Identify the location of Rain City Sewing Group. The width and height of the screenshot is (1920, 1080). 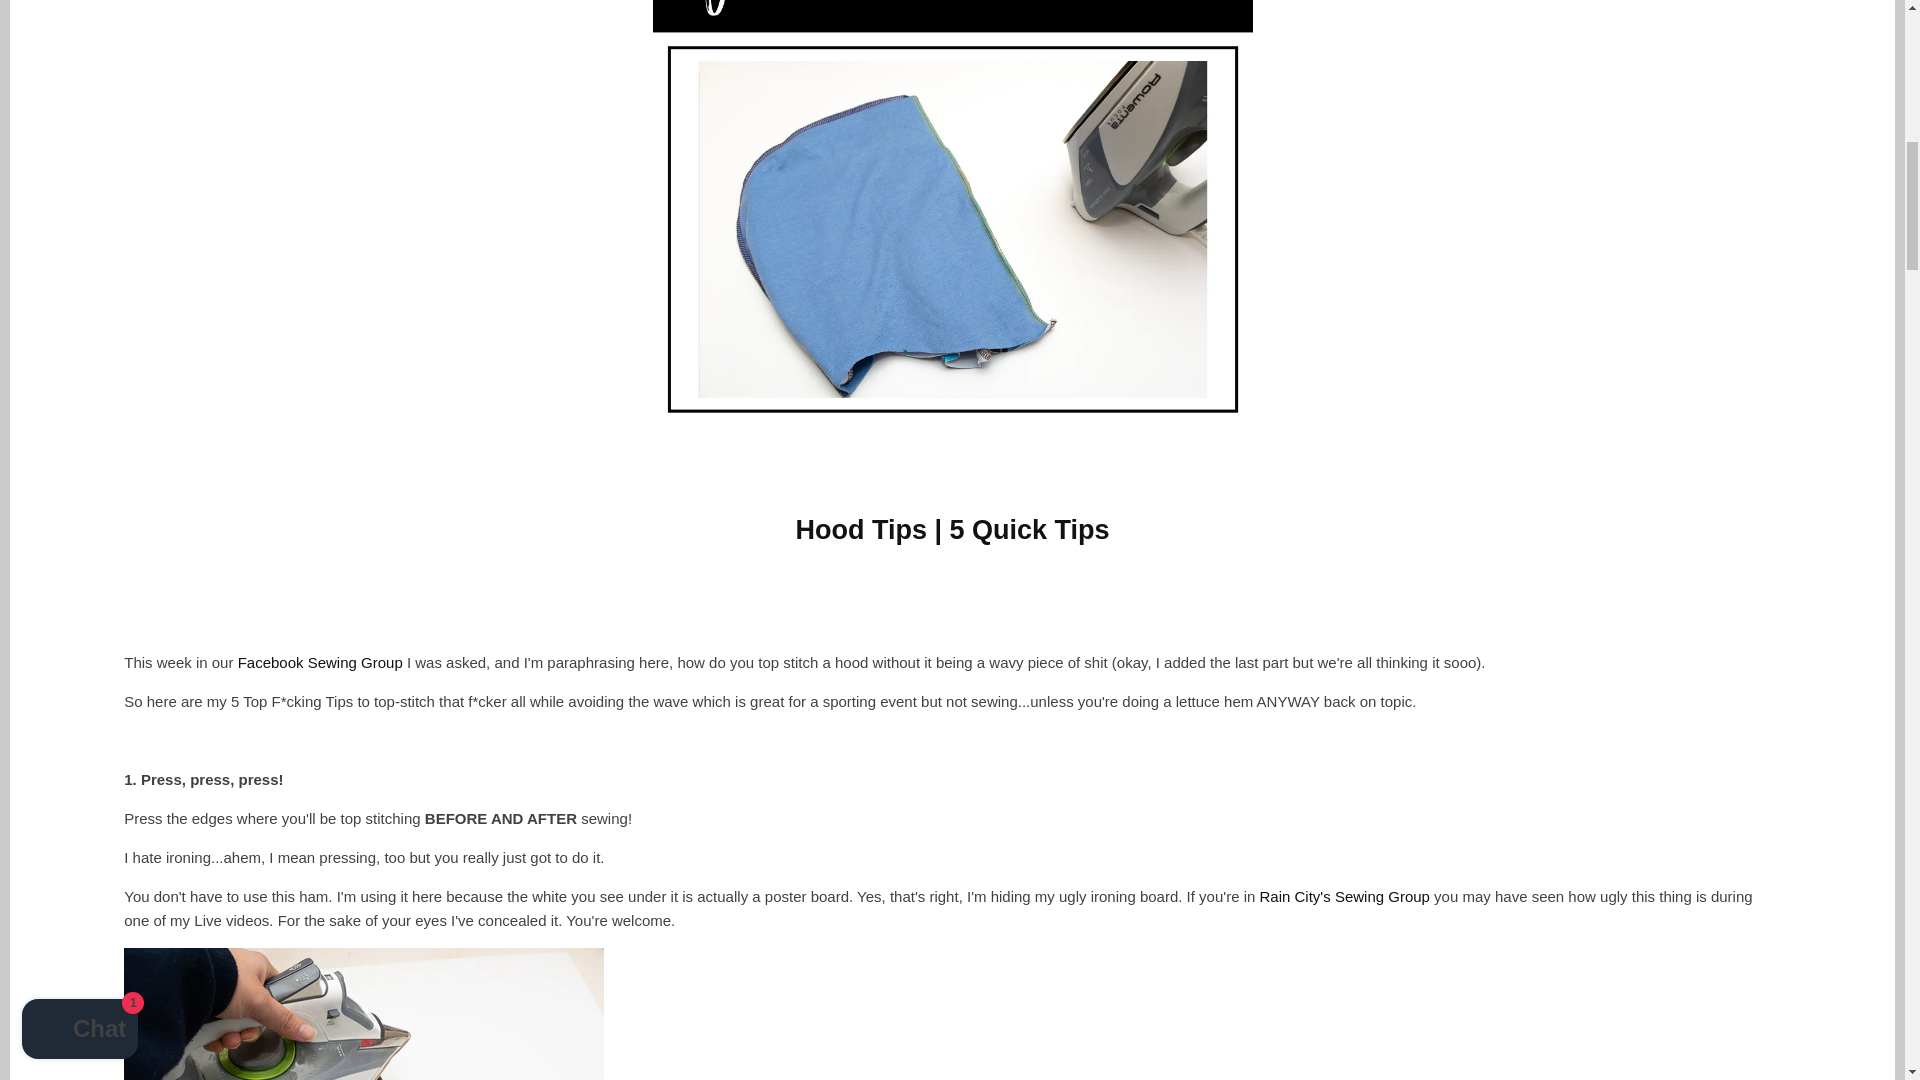
(1344, 896).